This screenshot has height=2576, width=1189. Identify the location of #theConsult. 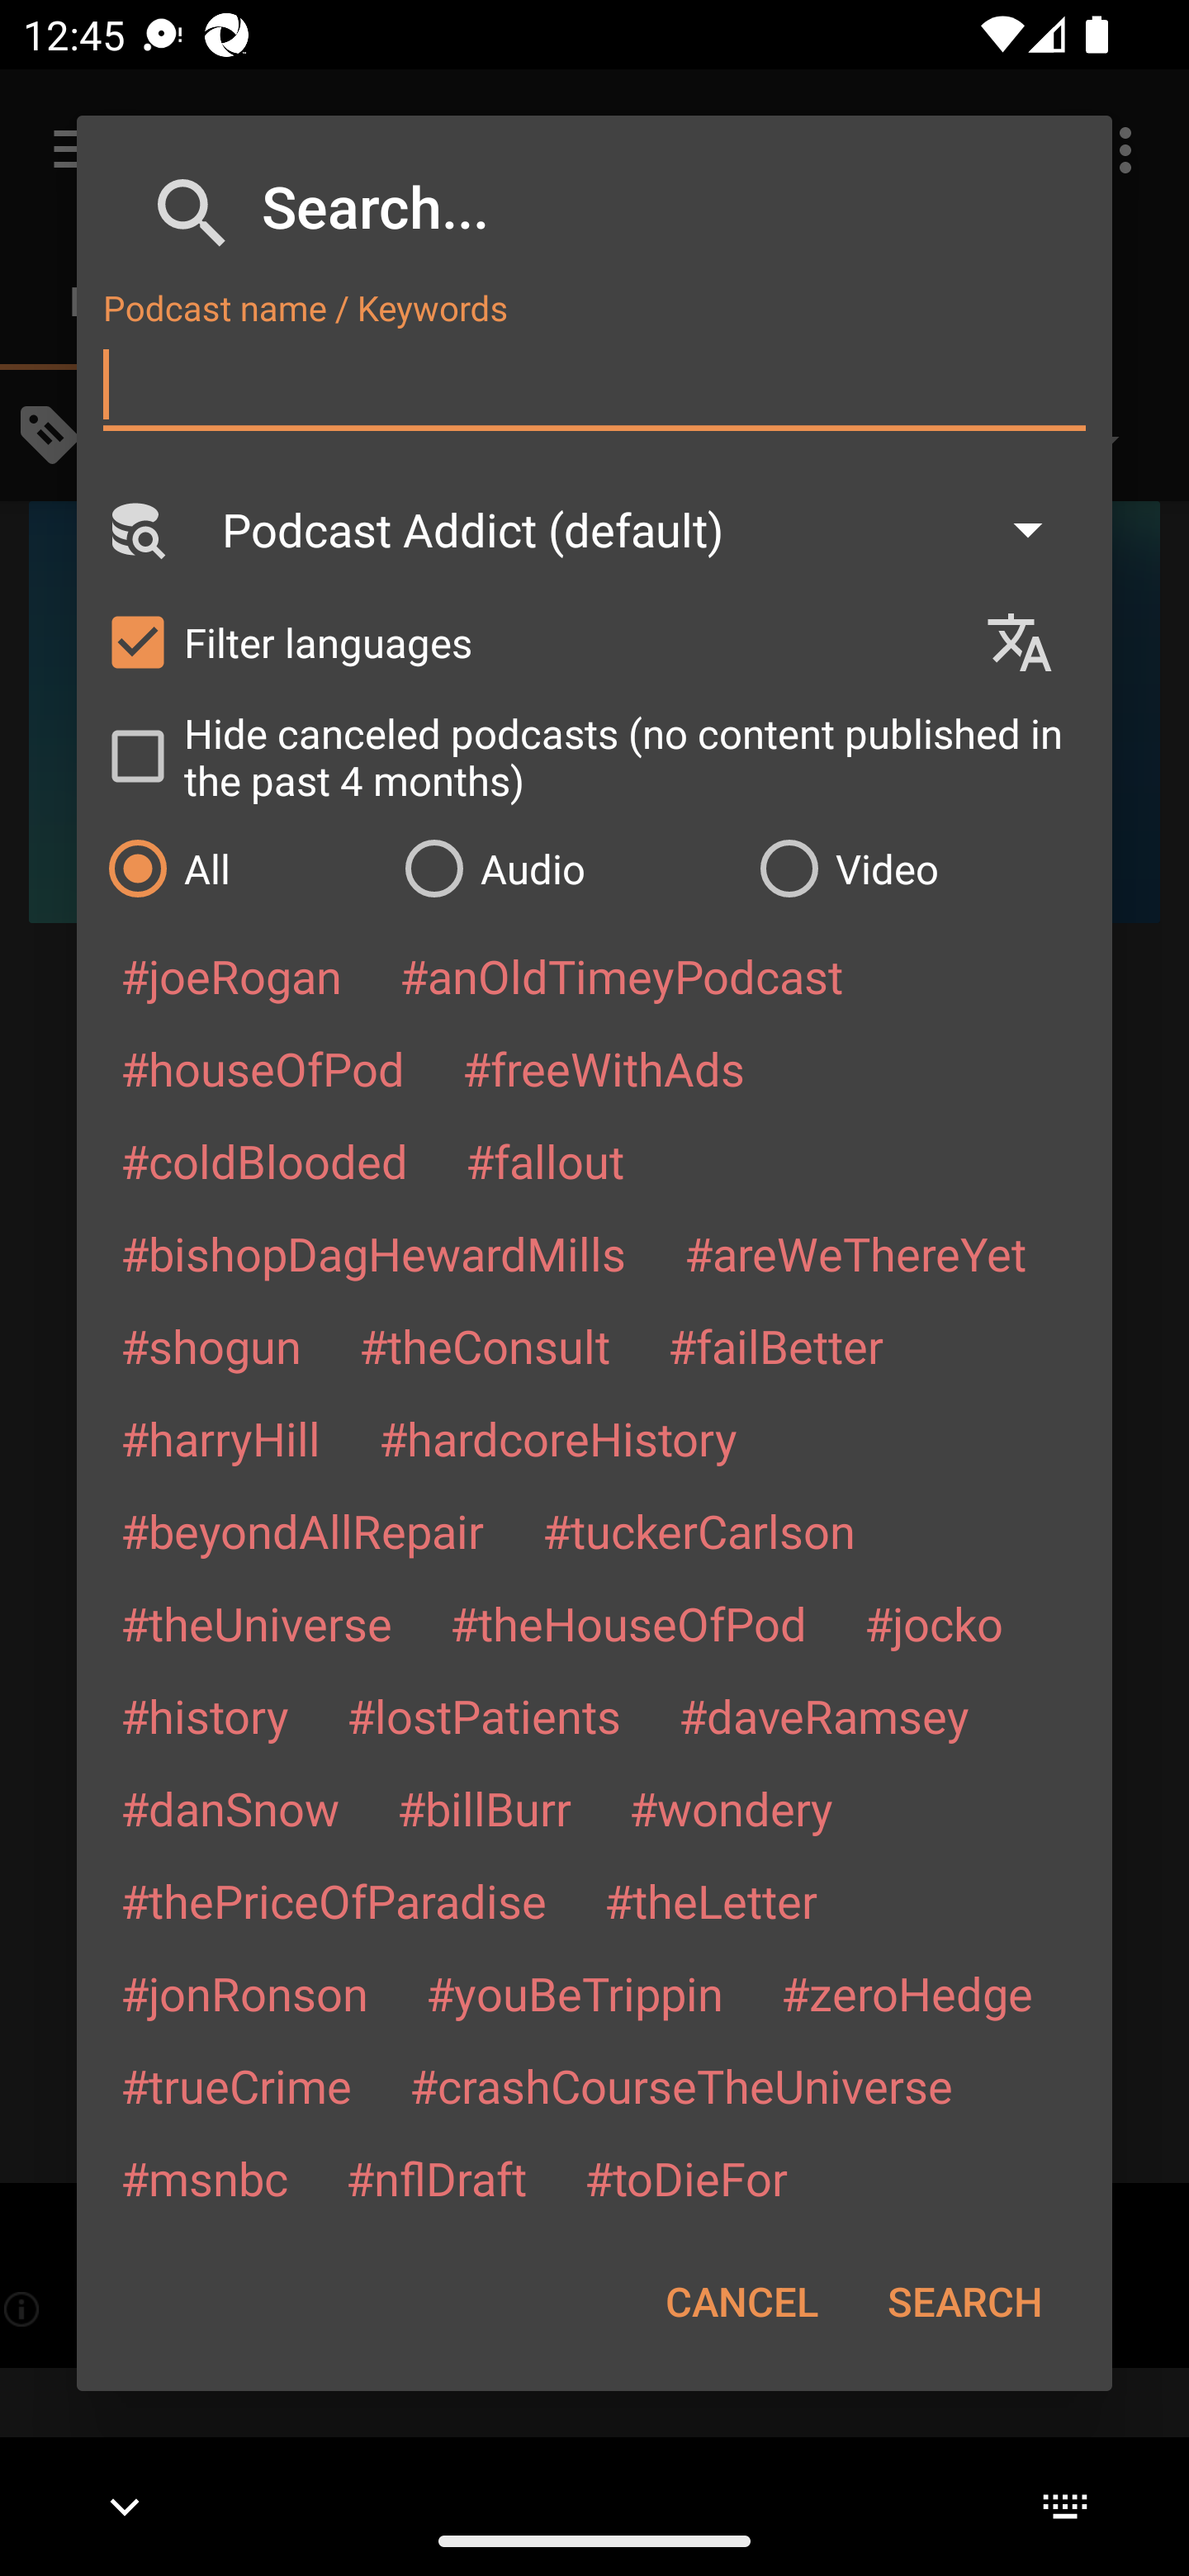
(484, 1346).